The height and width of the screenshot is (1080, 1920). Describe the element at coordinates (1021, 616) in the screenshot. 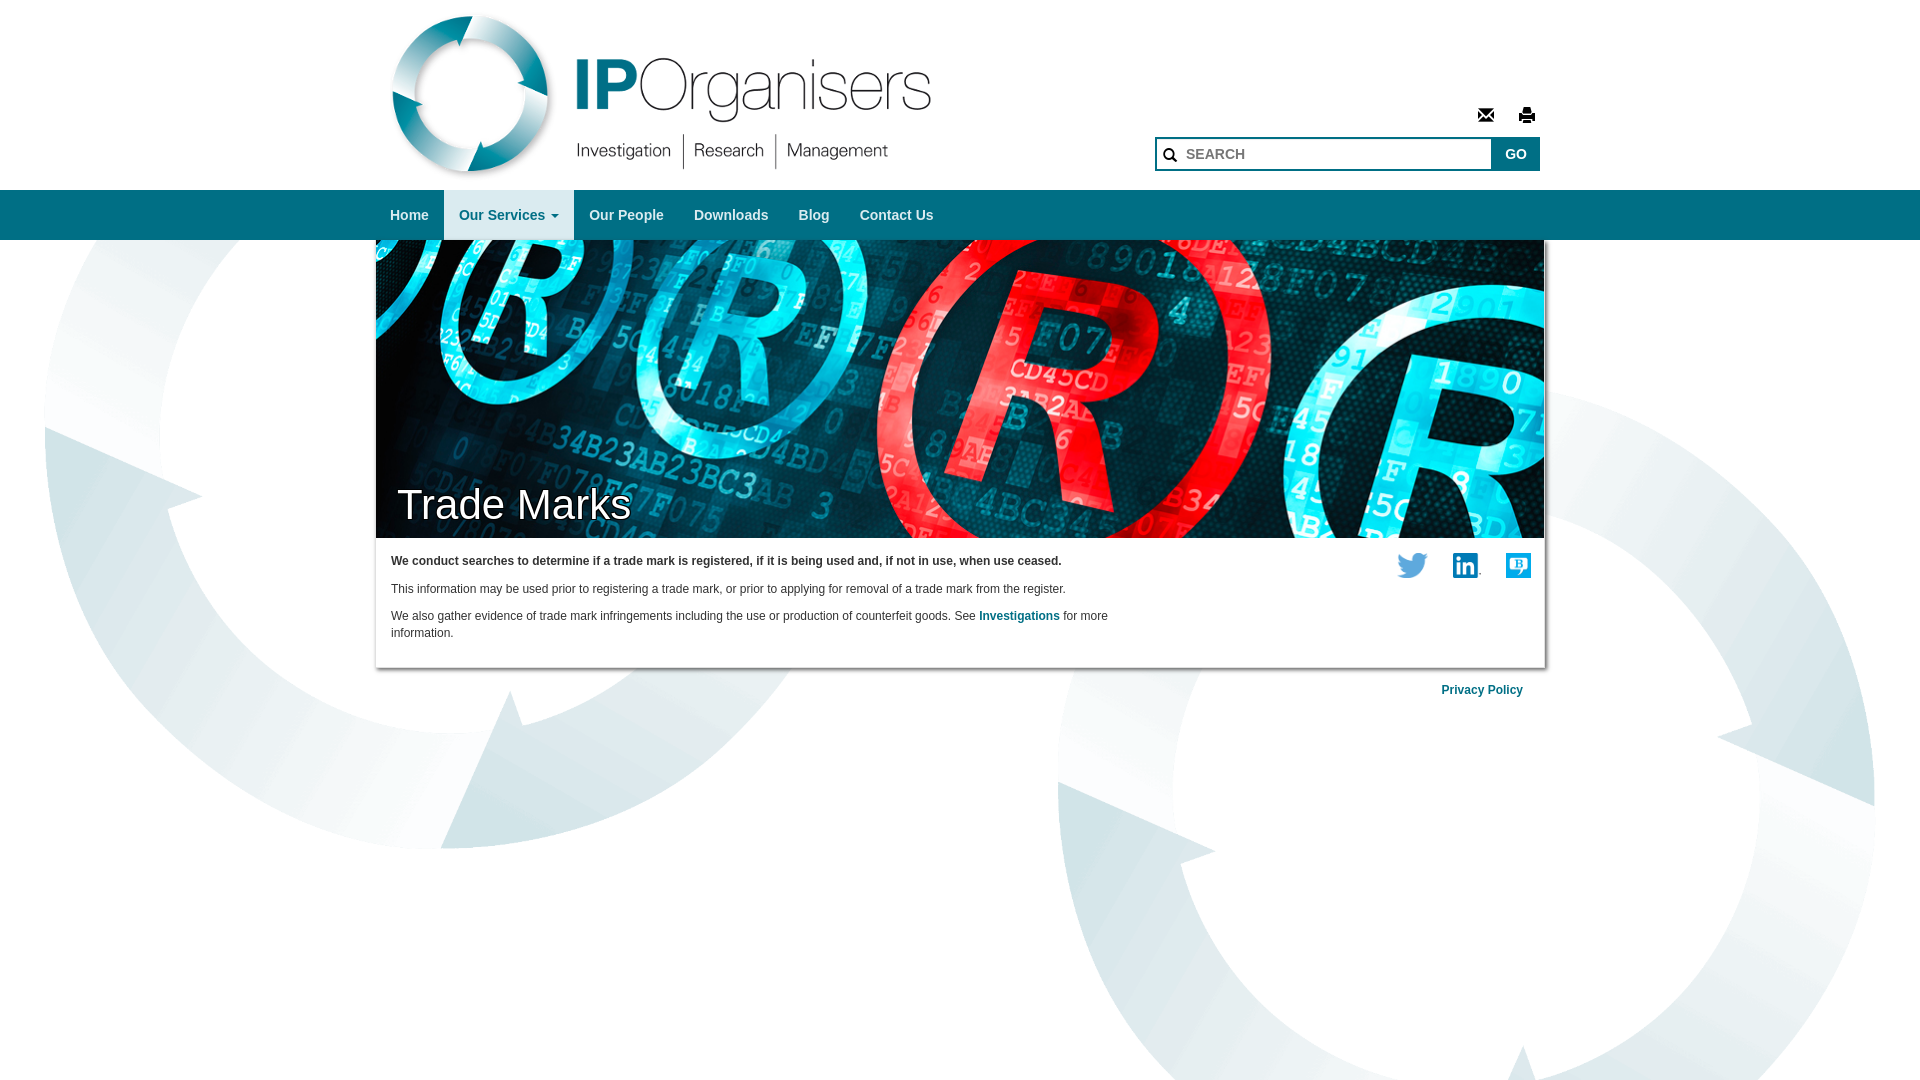

I see `Investigations` at that location.